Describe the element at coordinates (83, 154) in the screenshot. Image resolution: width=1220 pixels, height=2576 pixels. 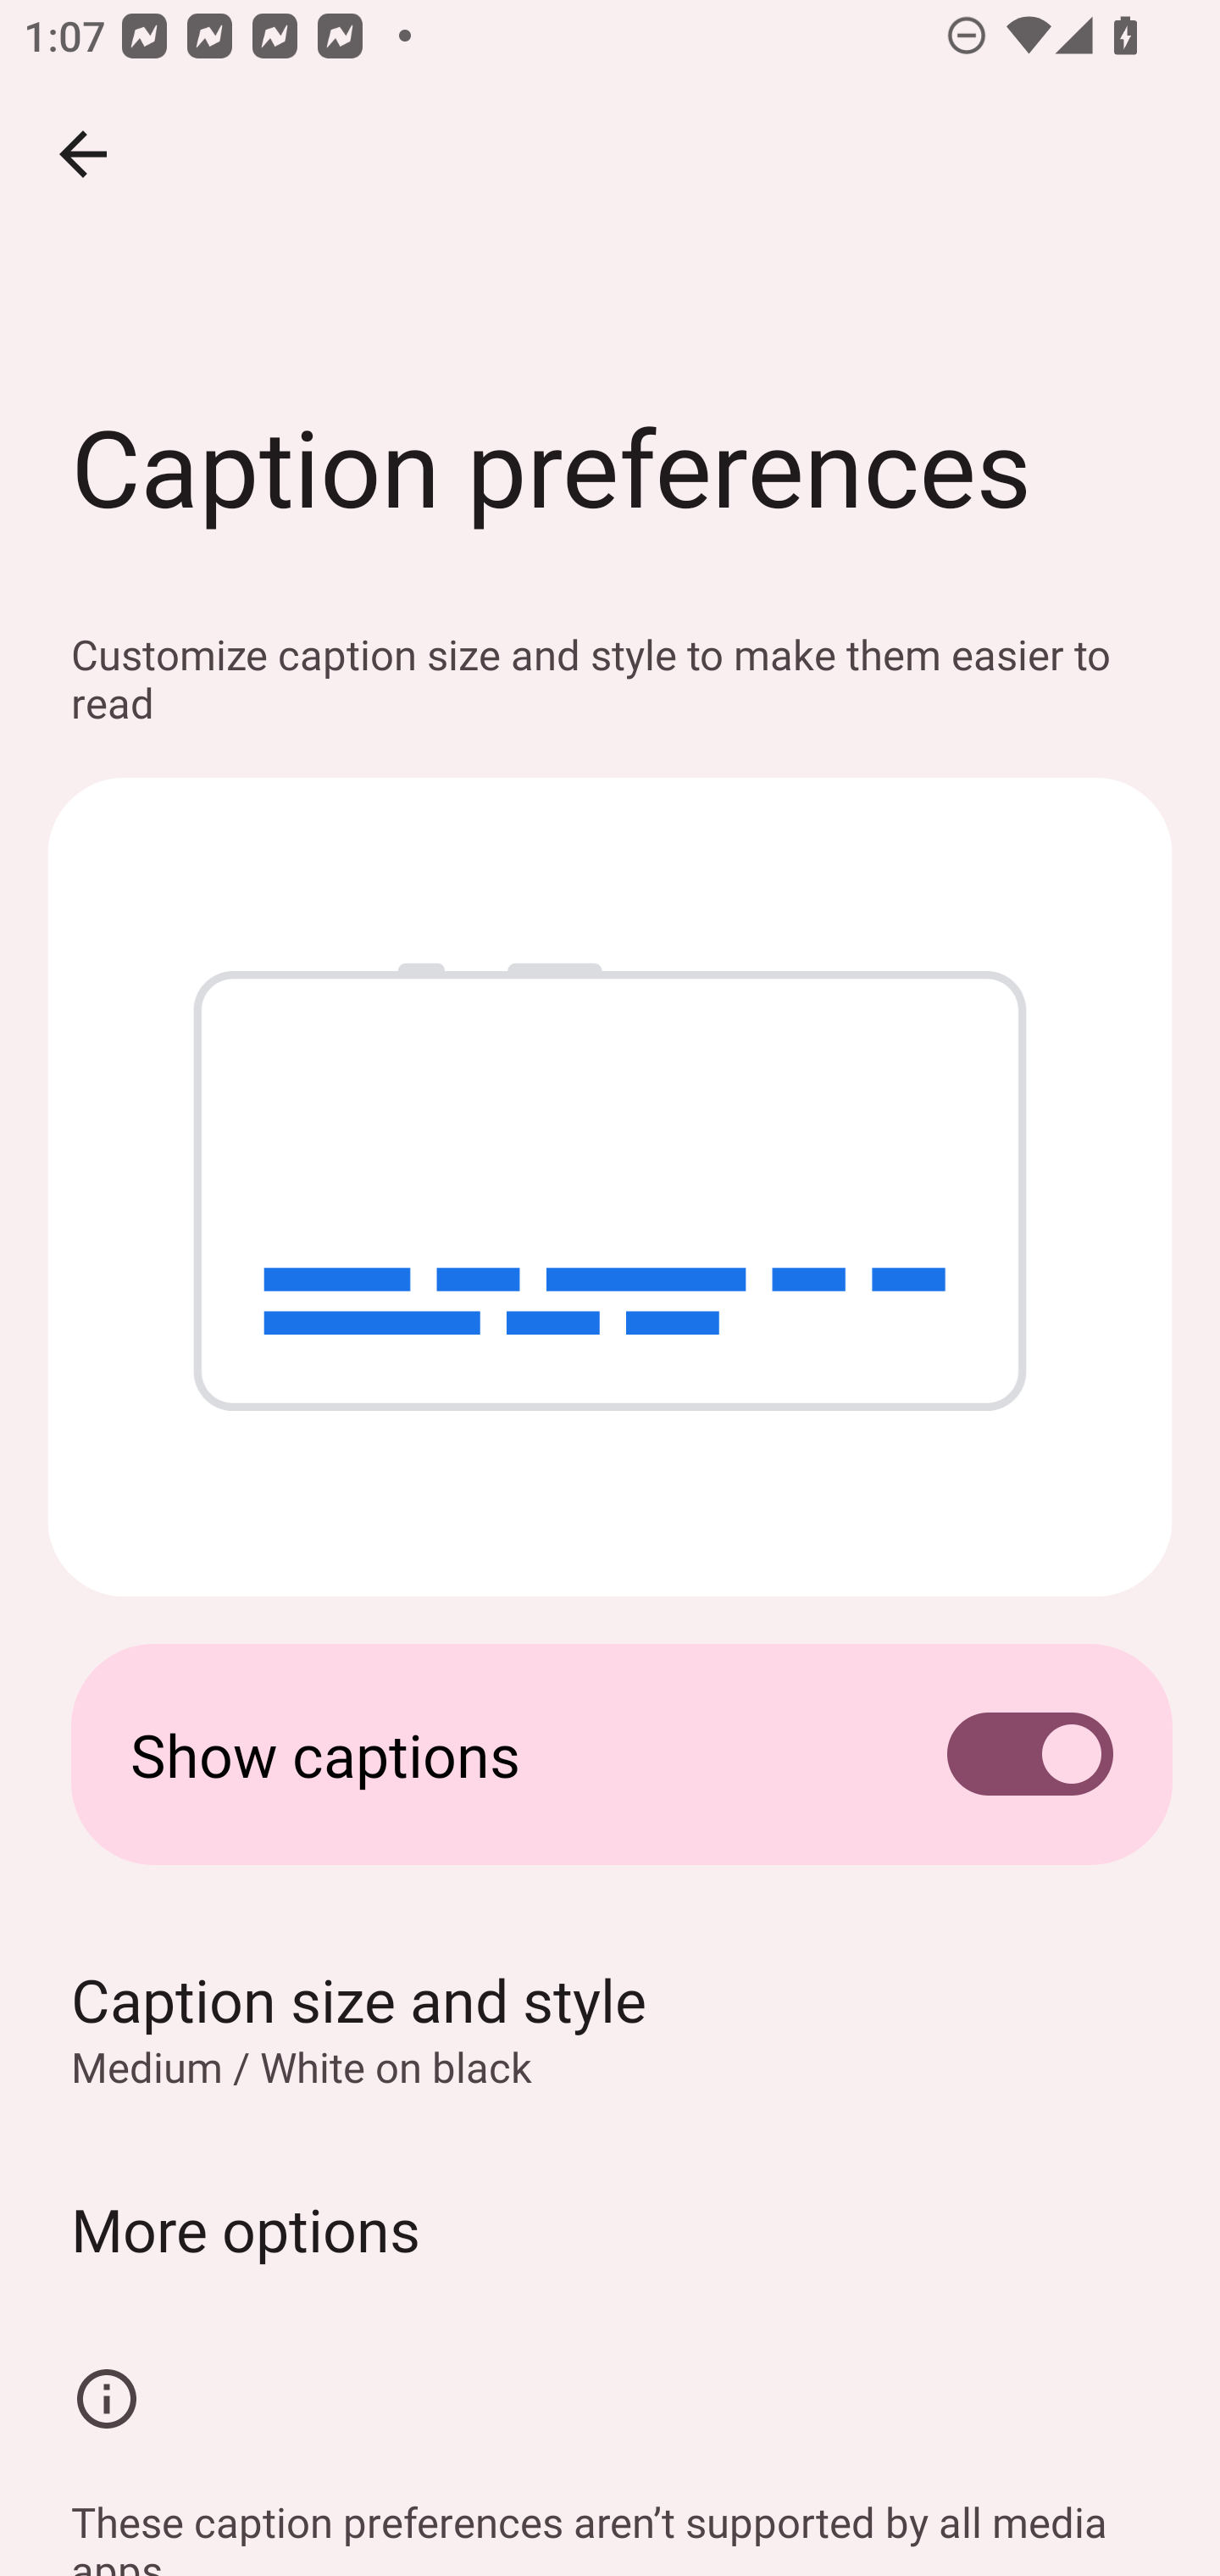
I see `Navigate up` at that location.